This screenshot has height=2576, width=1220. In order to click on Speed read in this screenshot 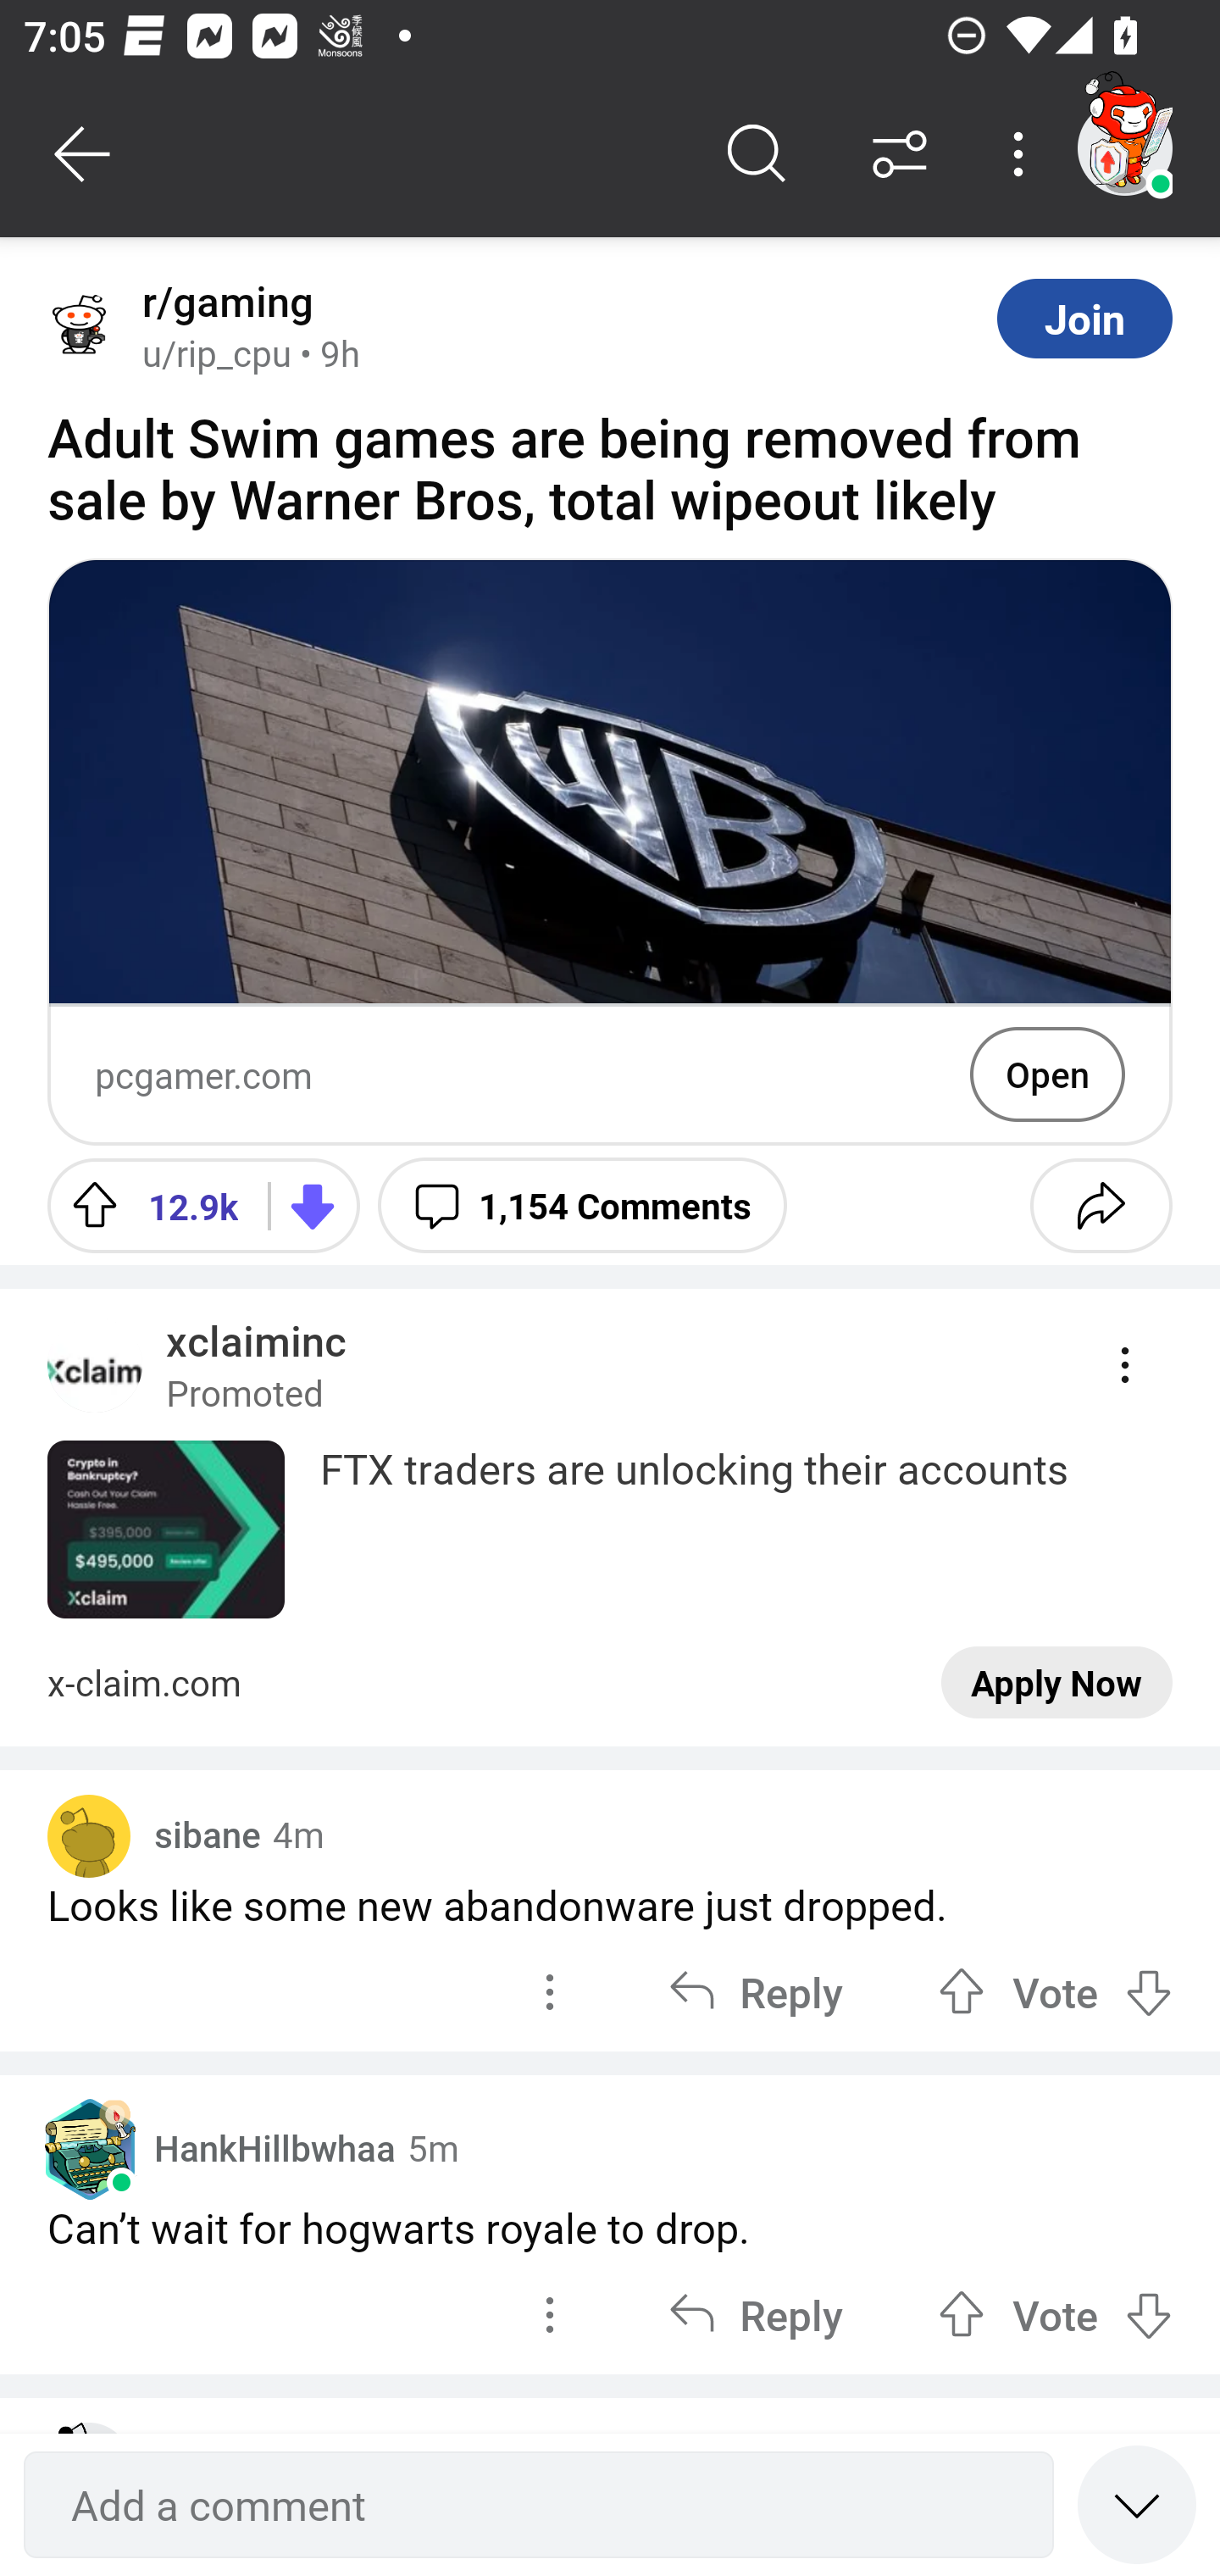, I will do `click(1137, 2503)`.